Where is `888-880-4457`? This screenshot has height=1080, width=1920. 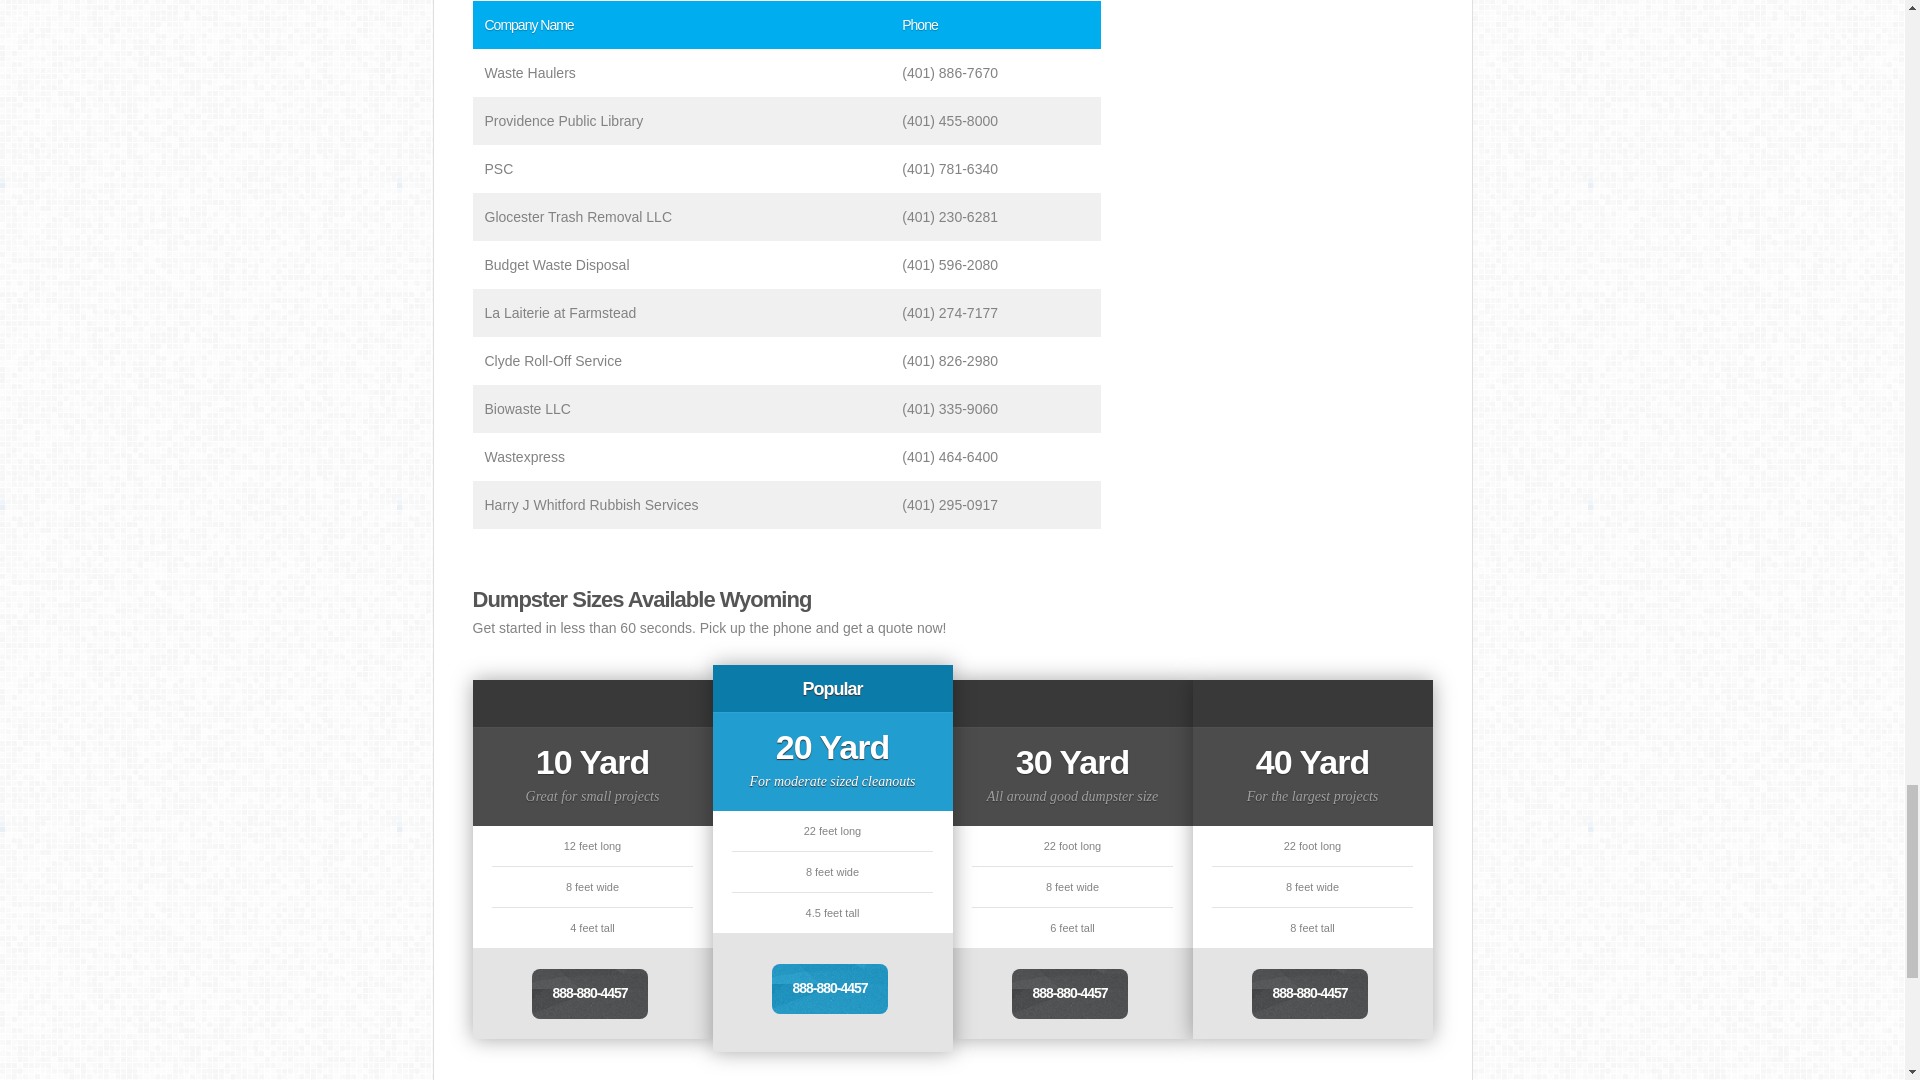
888-880-4457 is located at coordinates (829, 989).